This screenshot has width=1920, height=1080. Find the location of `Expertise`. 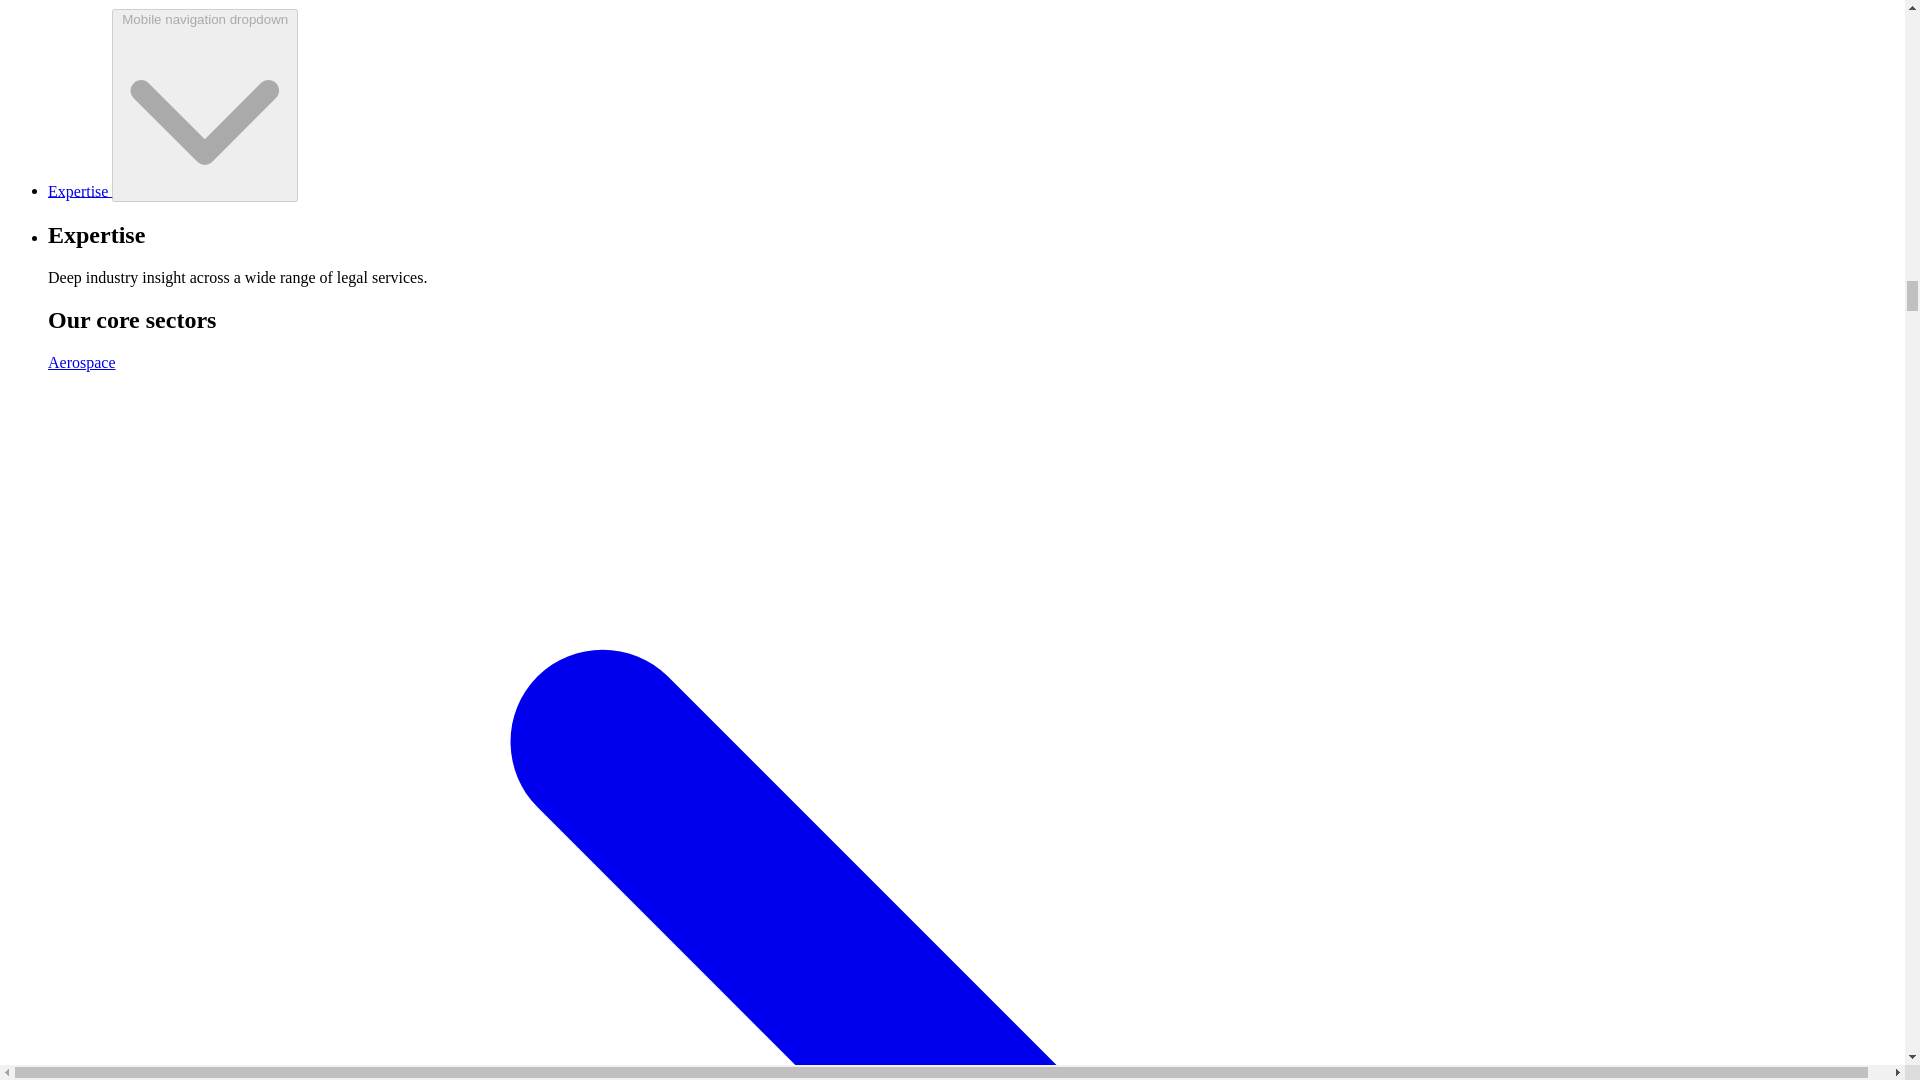

Expertise is located at coordinates (80, 190).